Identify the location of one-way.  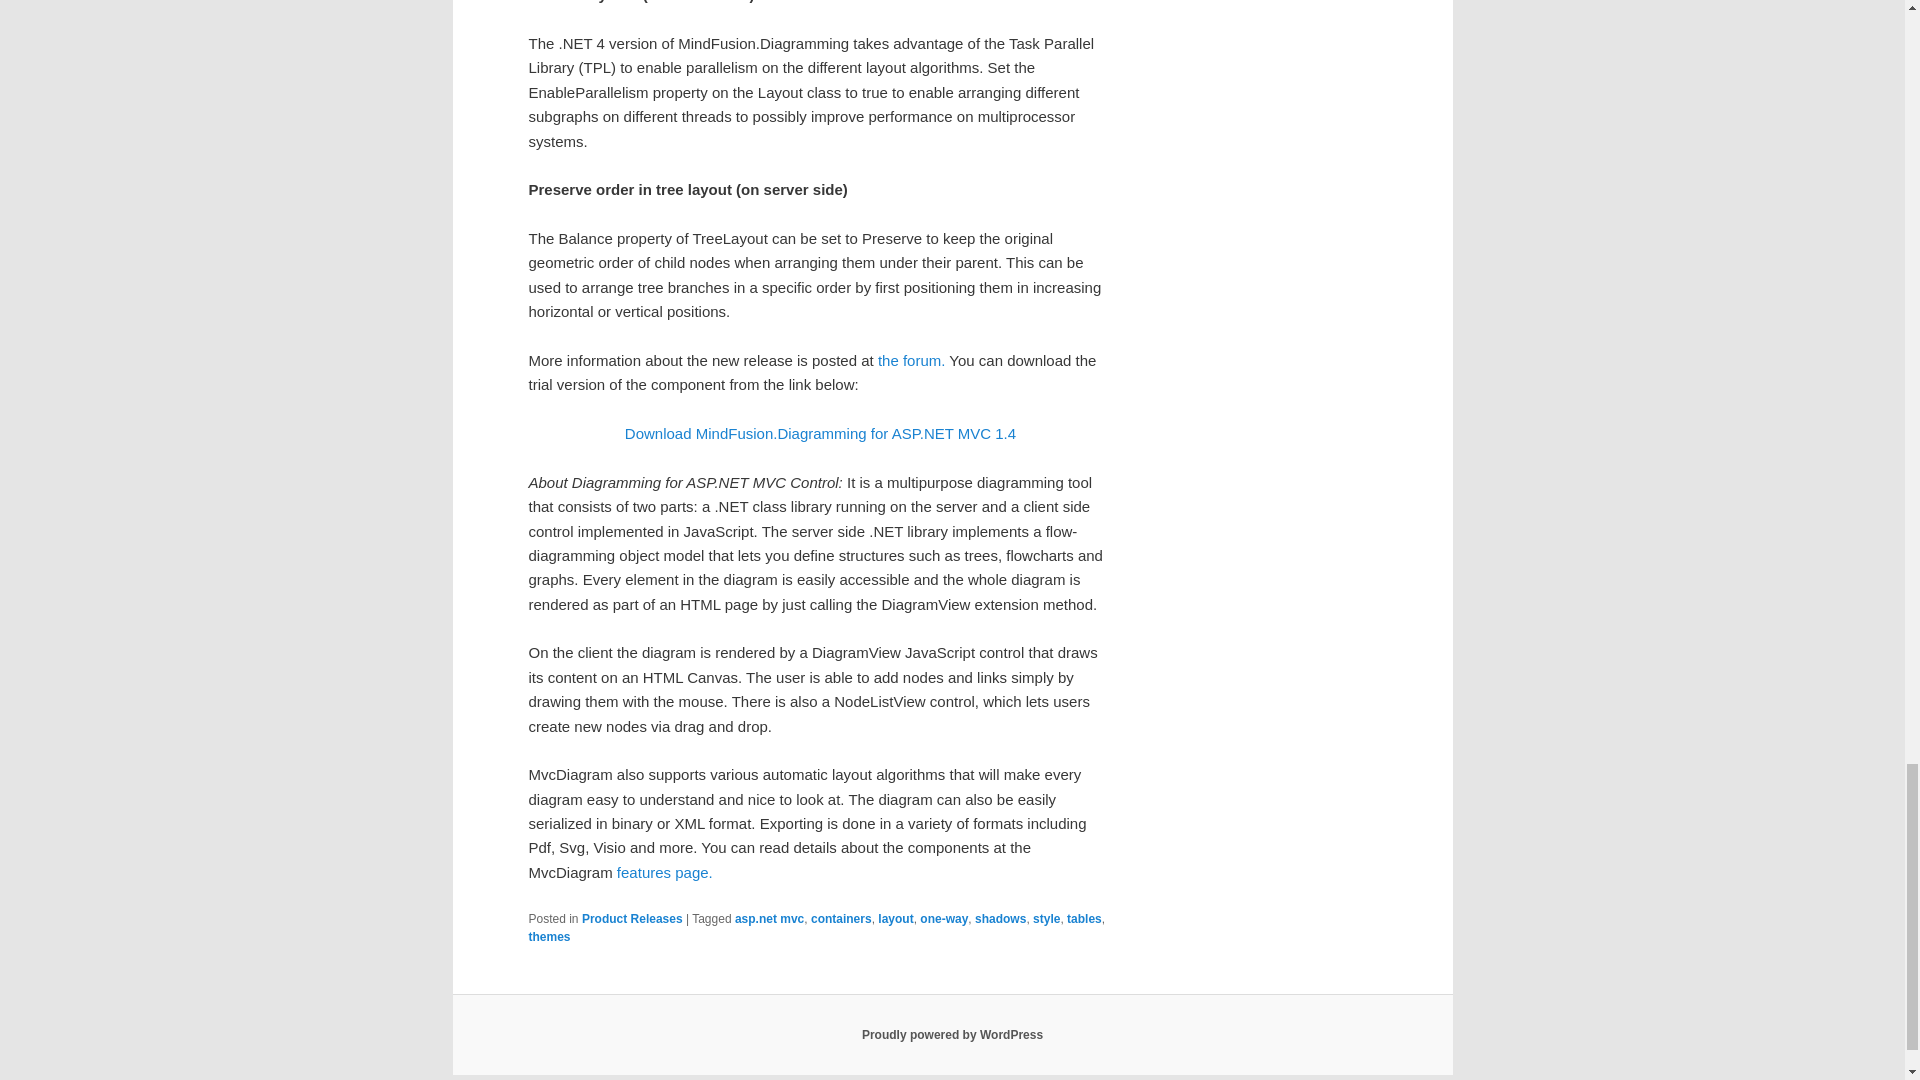
(943, 918).